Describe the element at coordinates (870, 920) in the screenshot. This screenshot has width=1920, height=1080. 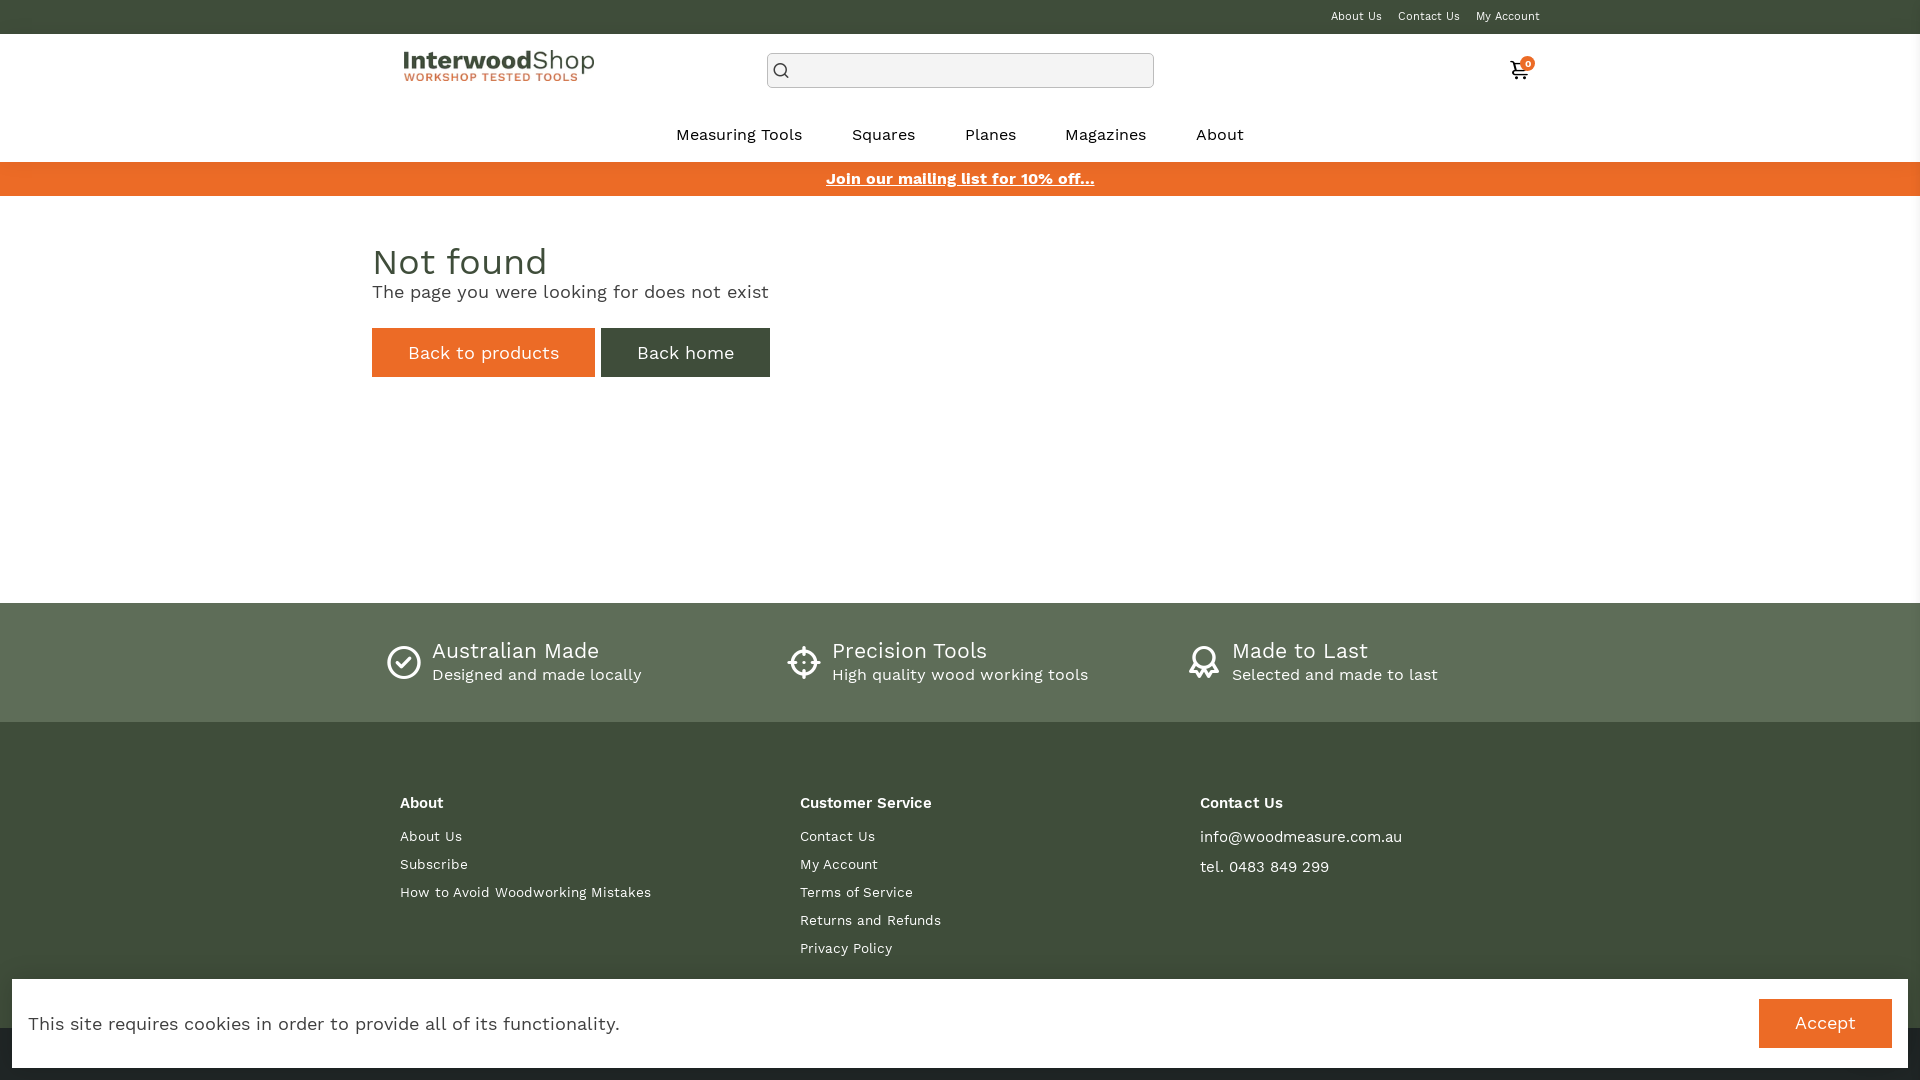
I see `Returns and Refunds` at that location.